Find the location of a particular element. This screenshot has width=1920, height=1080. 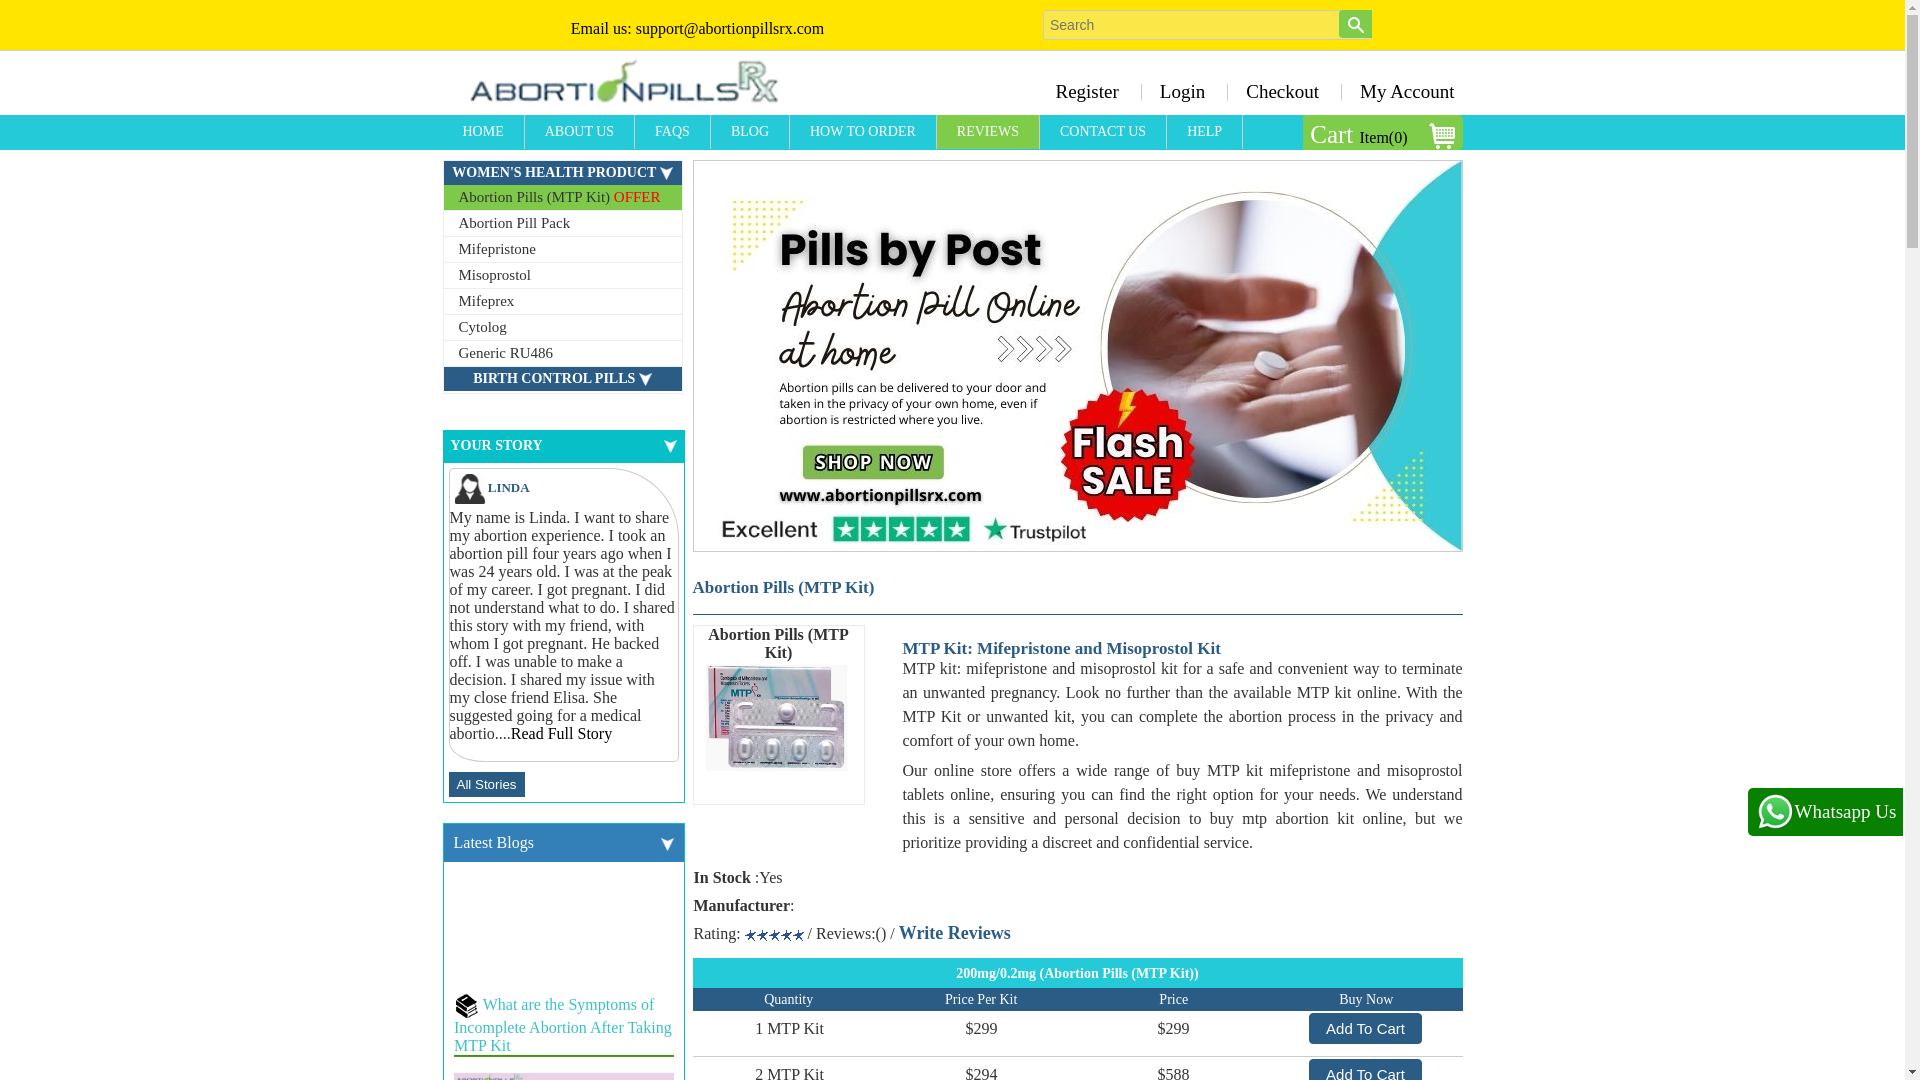

My Account is located at coordinates (1401, 91).